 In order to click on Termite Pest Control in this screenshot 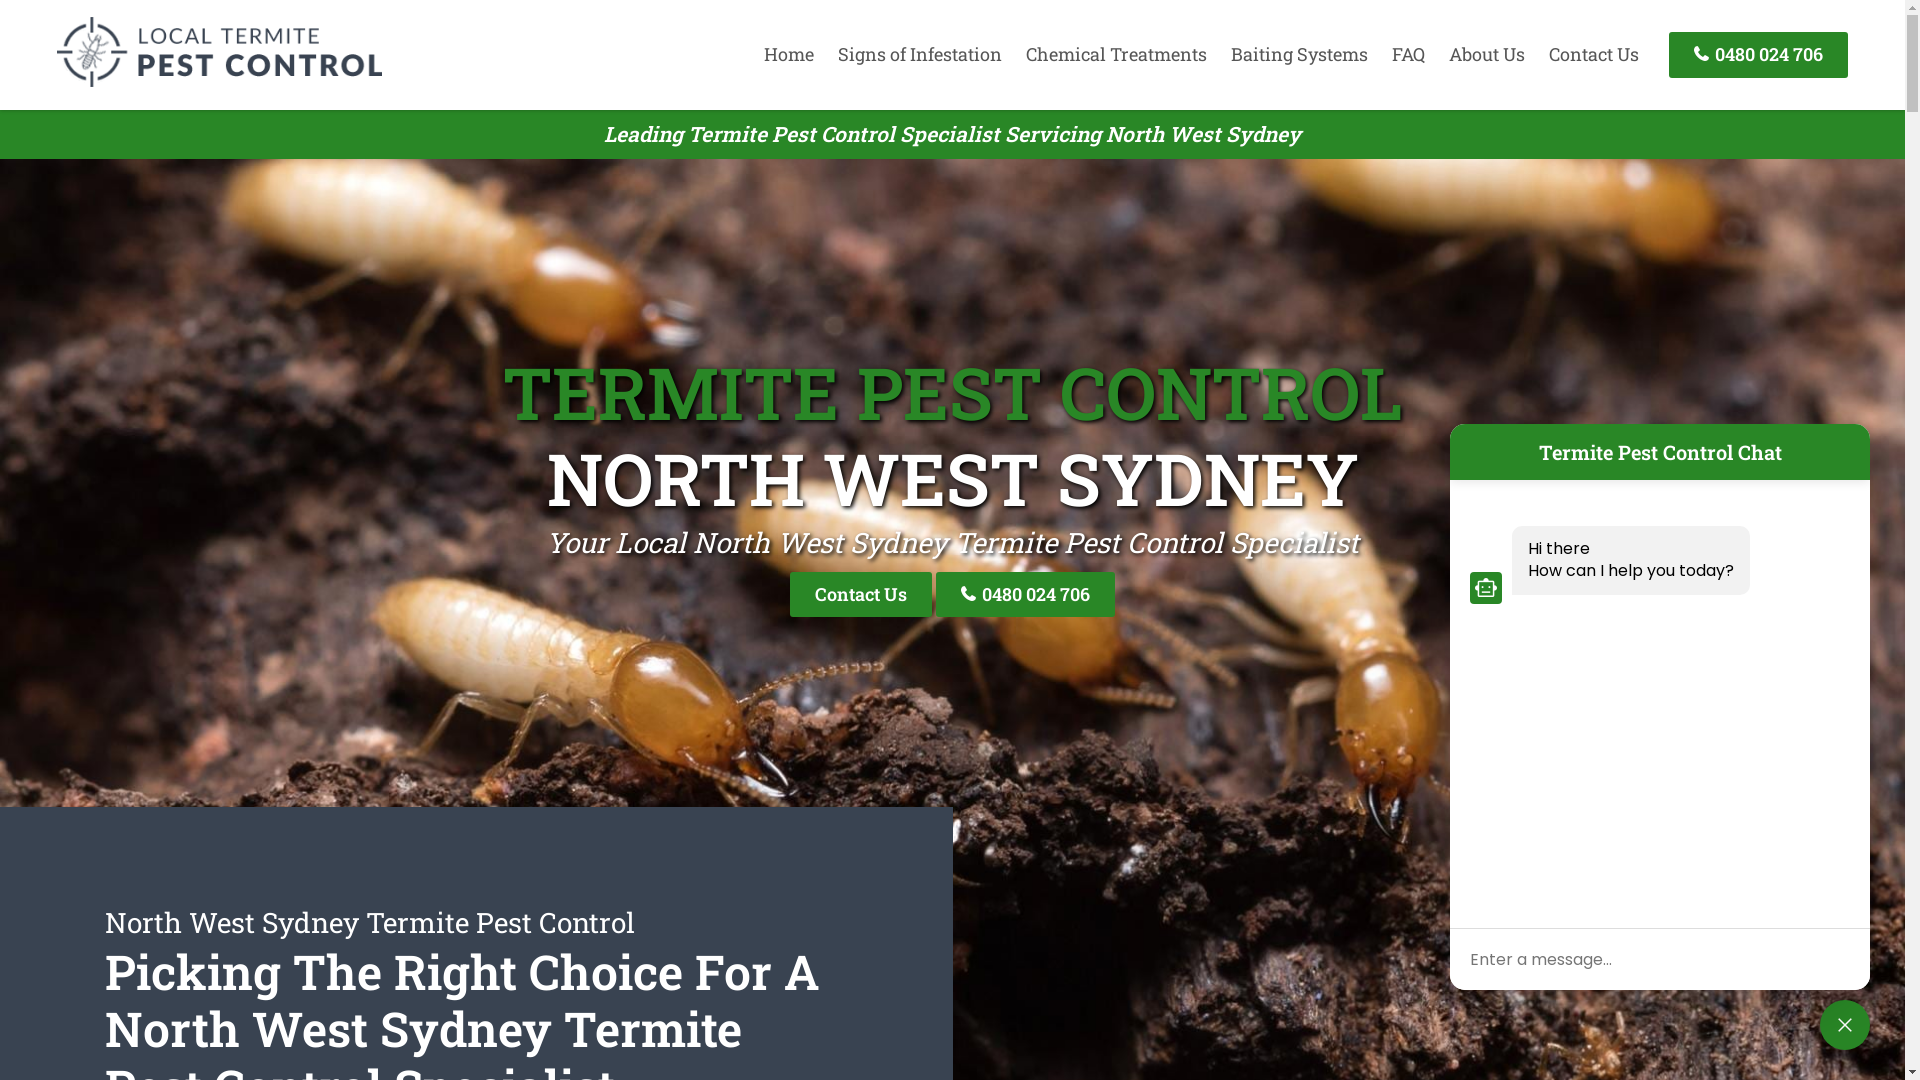, I will do `click(220, 80)`.